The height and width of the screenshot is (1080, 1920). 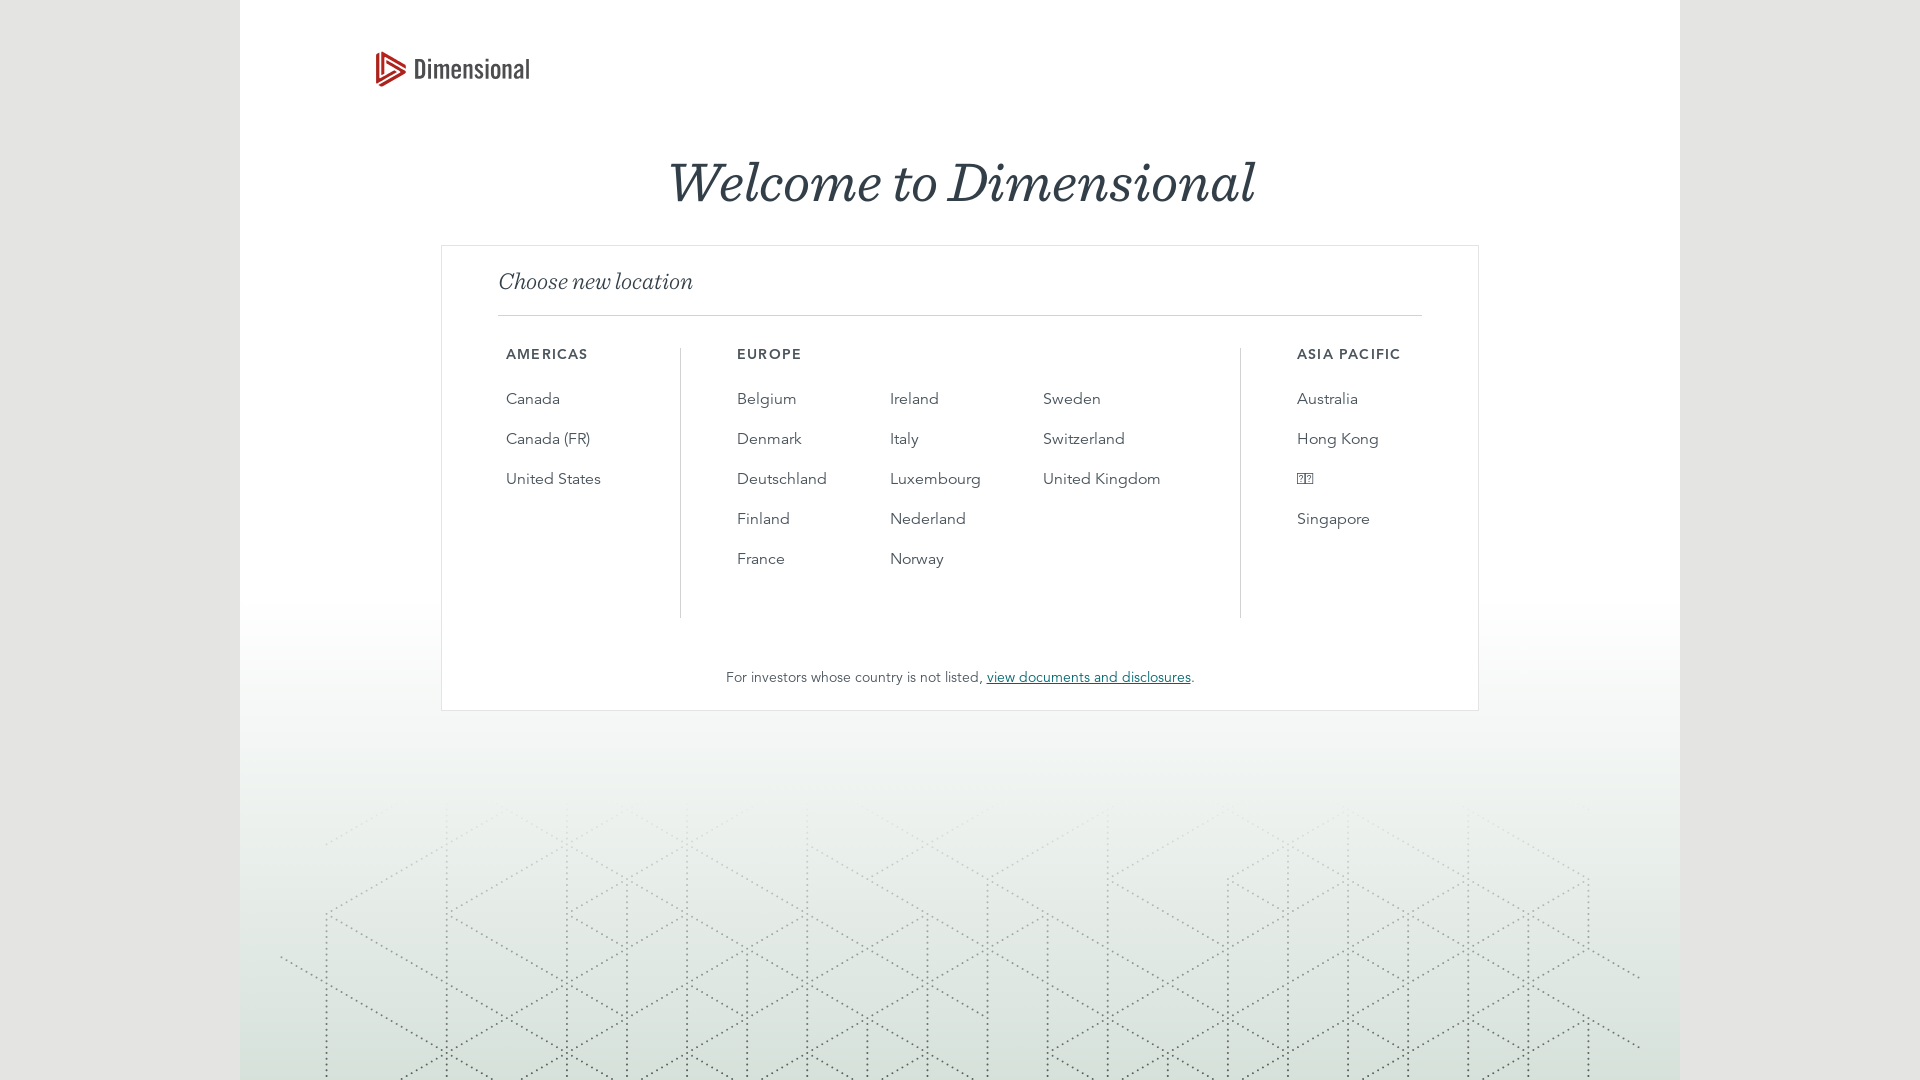 What do you see at coordinates (794, 519) in the screenshot?
I see `Finland` at bounding box center [794, 519].